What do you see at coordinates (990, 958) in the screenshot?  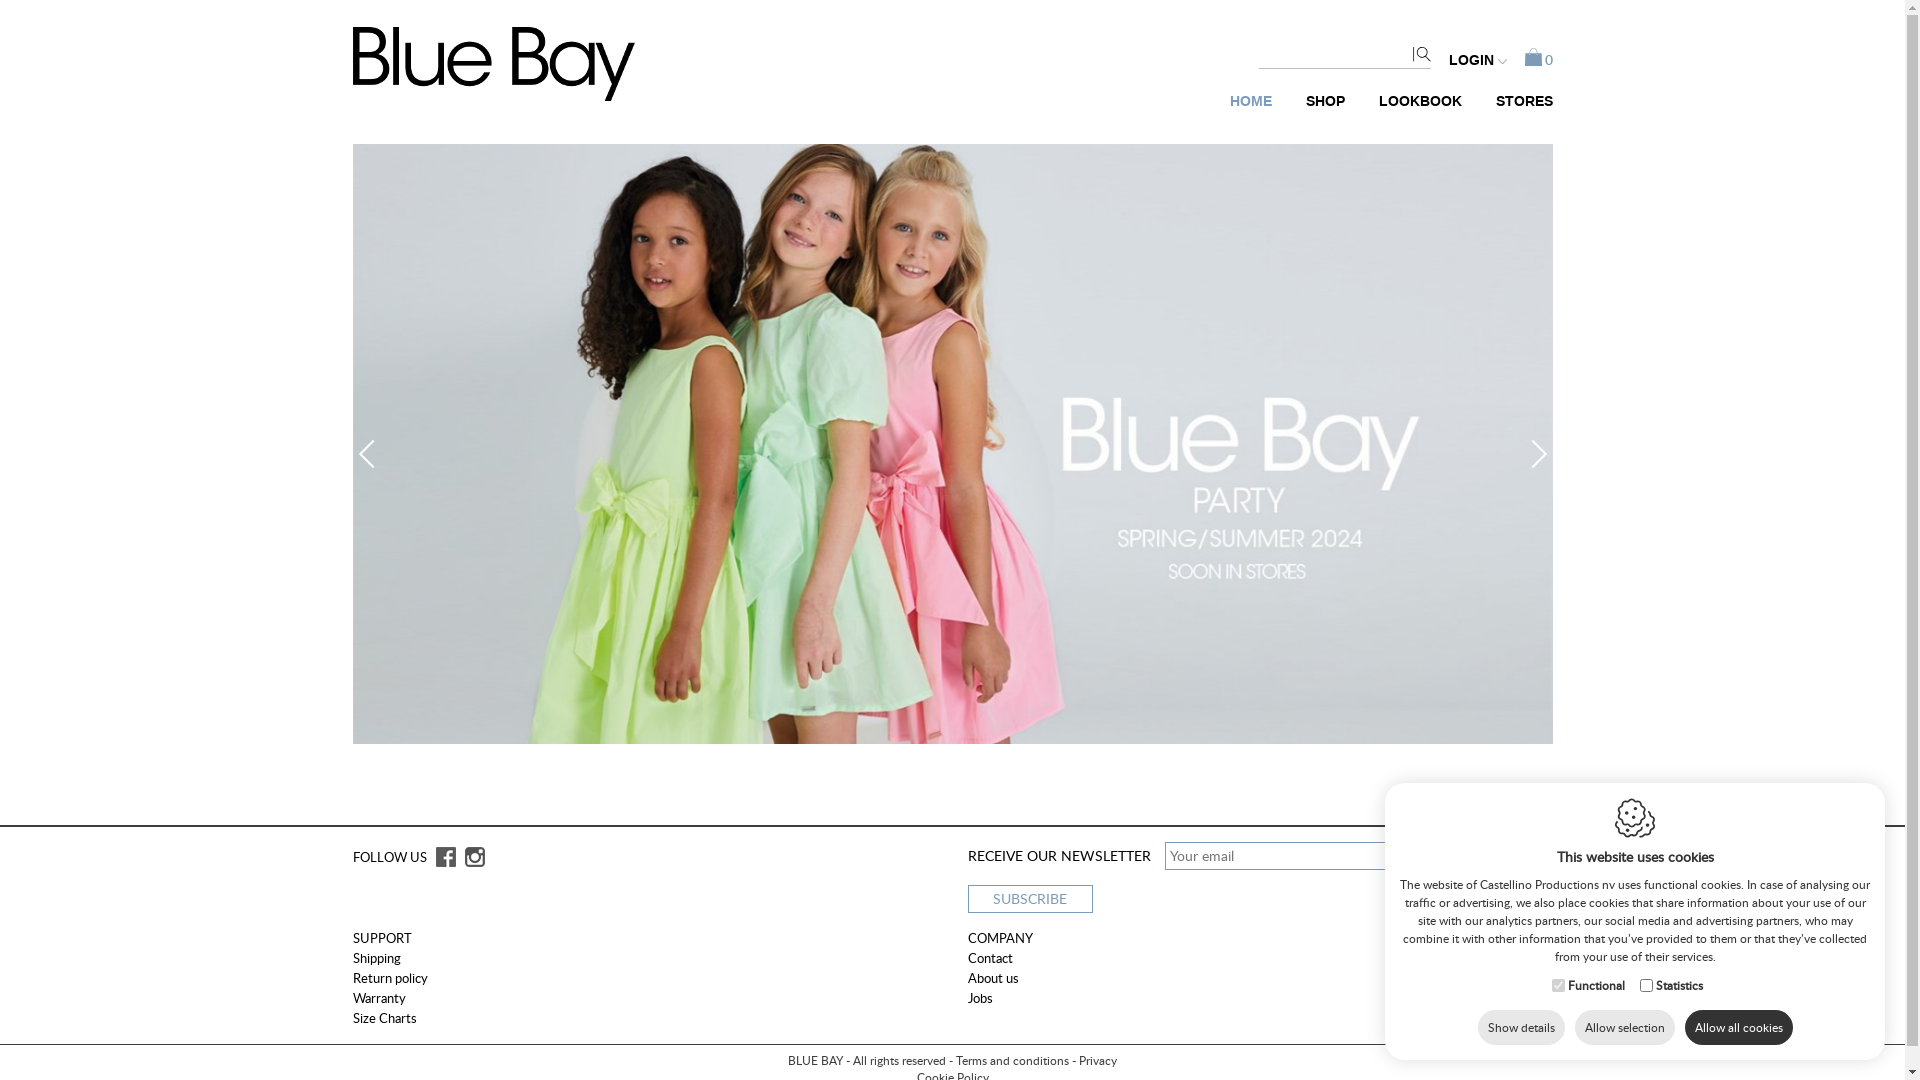 I see `Contact` at bounding box center [990, 958].